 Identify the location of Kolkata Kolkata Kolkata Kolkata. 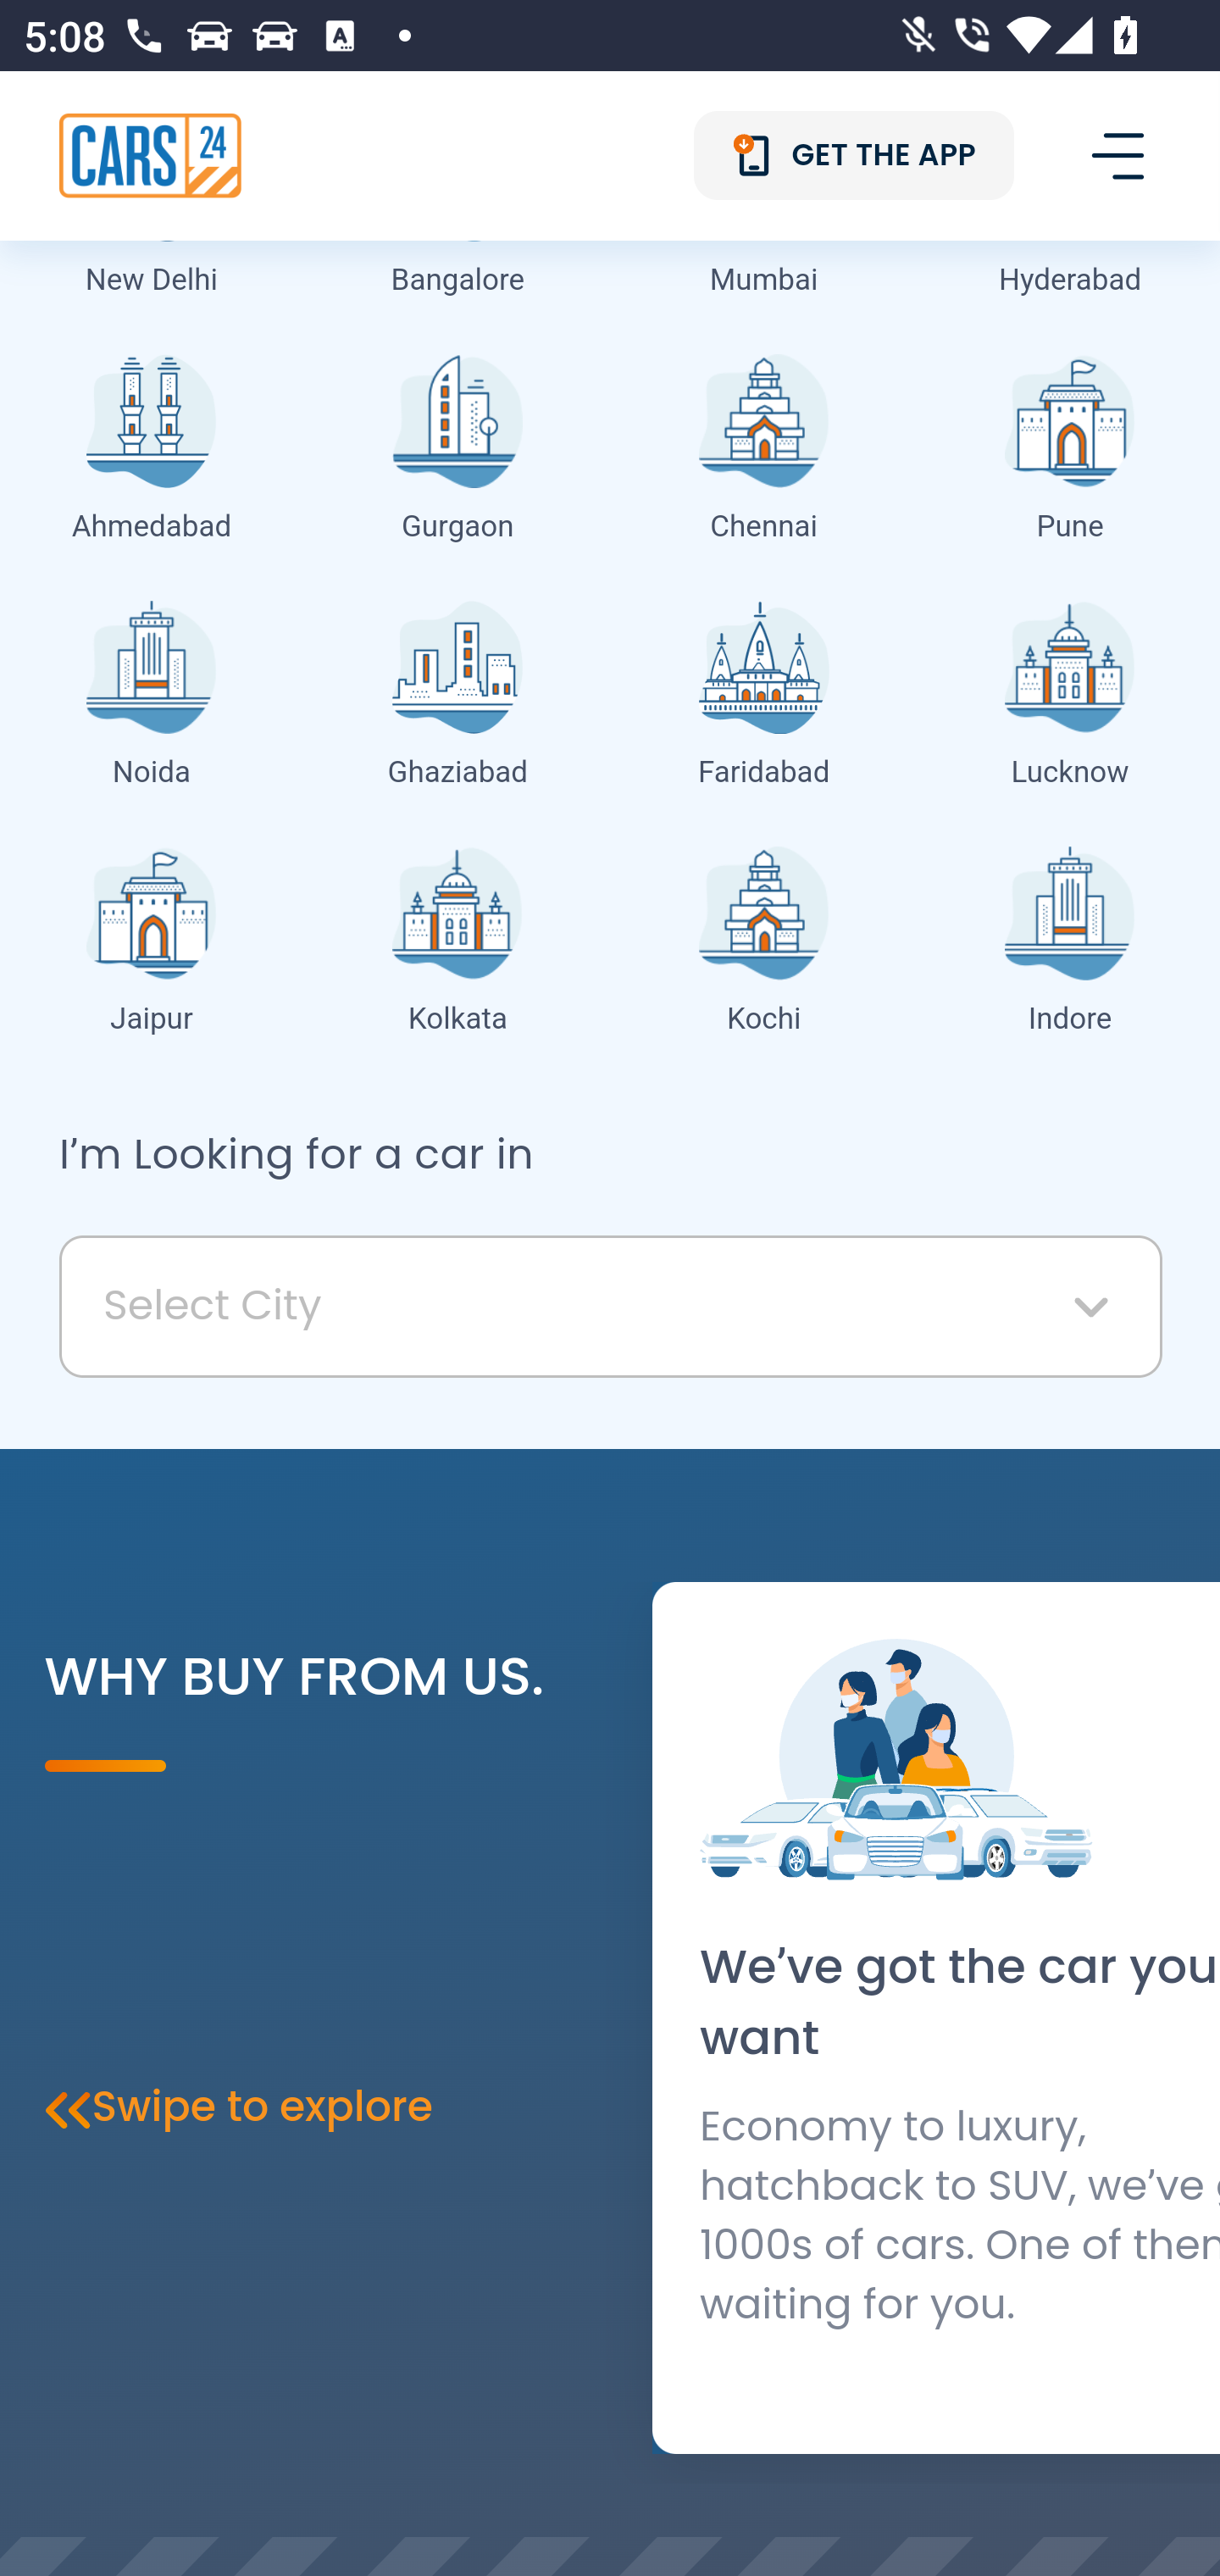
(457, 949).